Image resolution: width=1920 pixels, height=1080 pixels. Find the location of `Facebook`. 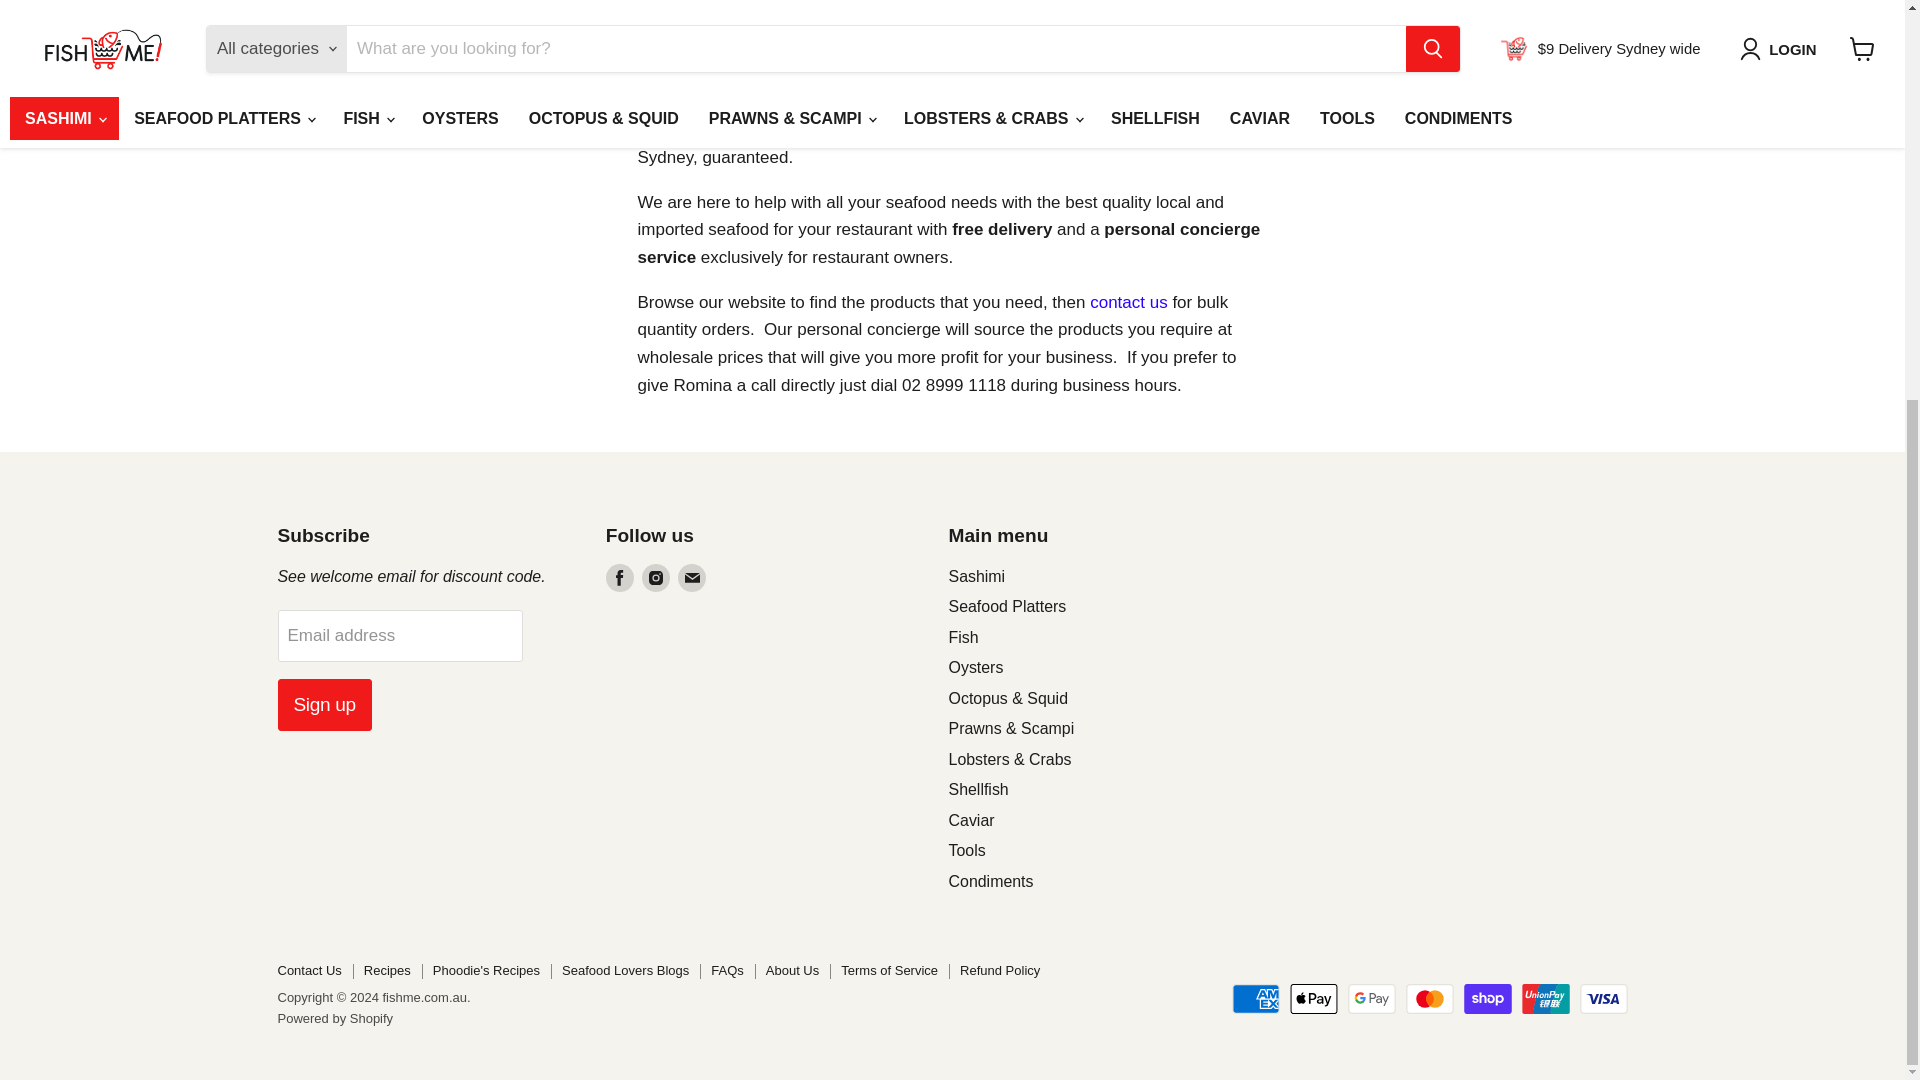

Facebook is located at coordinates (620, 577).